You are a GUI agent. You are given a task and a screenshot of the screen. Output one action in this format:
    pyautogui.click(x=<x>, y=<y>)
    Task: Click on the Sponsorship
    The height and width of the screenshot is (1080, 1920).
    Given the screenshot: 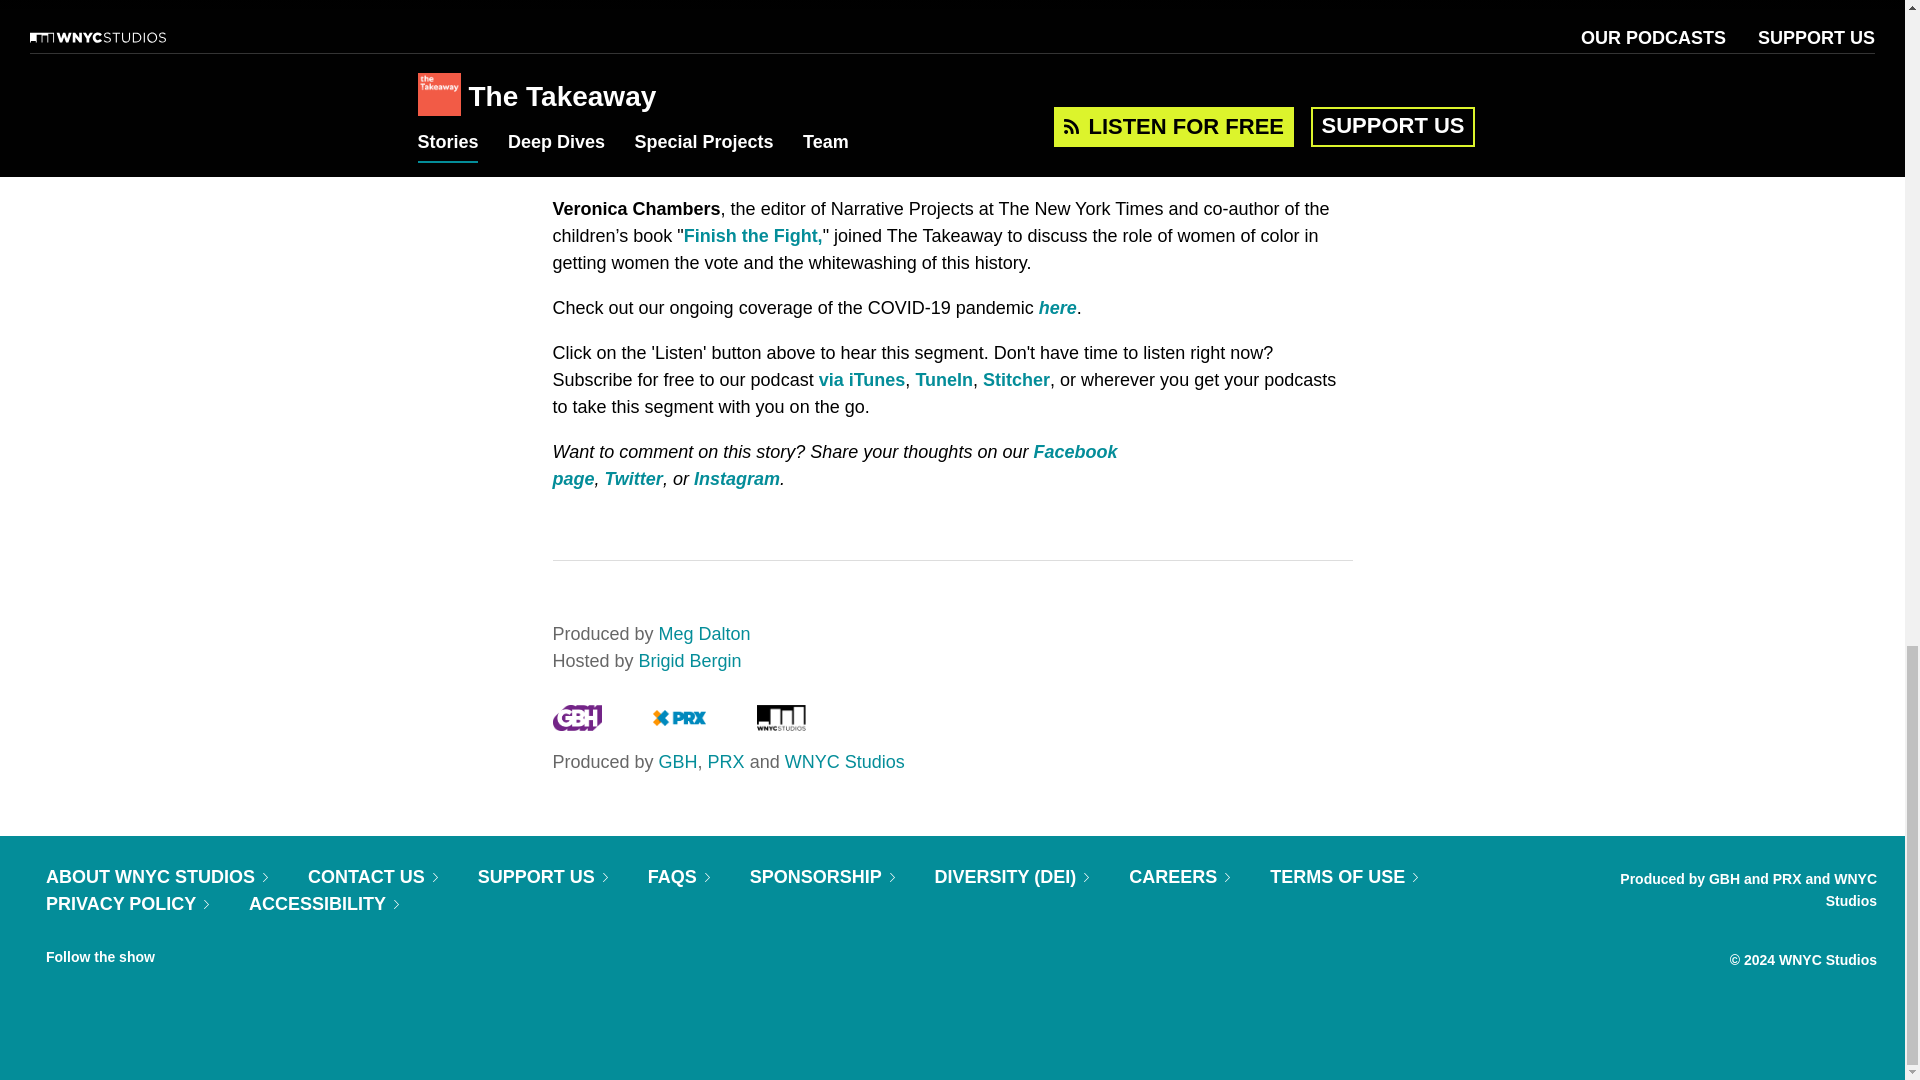 What is the action you would take?
    pyautogui.click(x=822, y=876)
    